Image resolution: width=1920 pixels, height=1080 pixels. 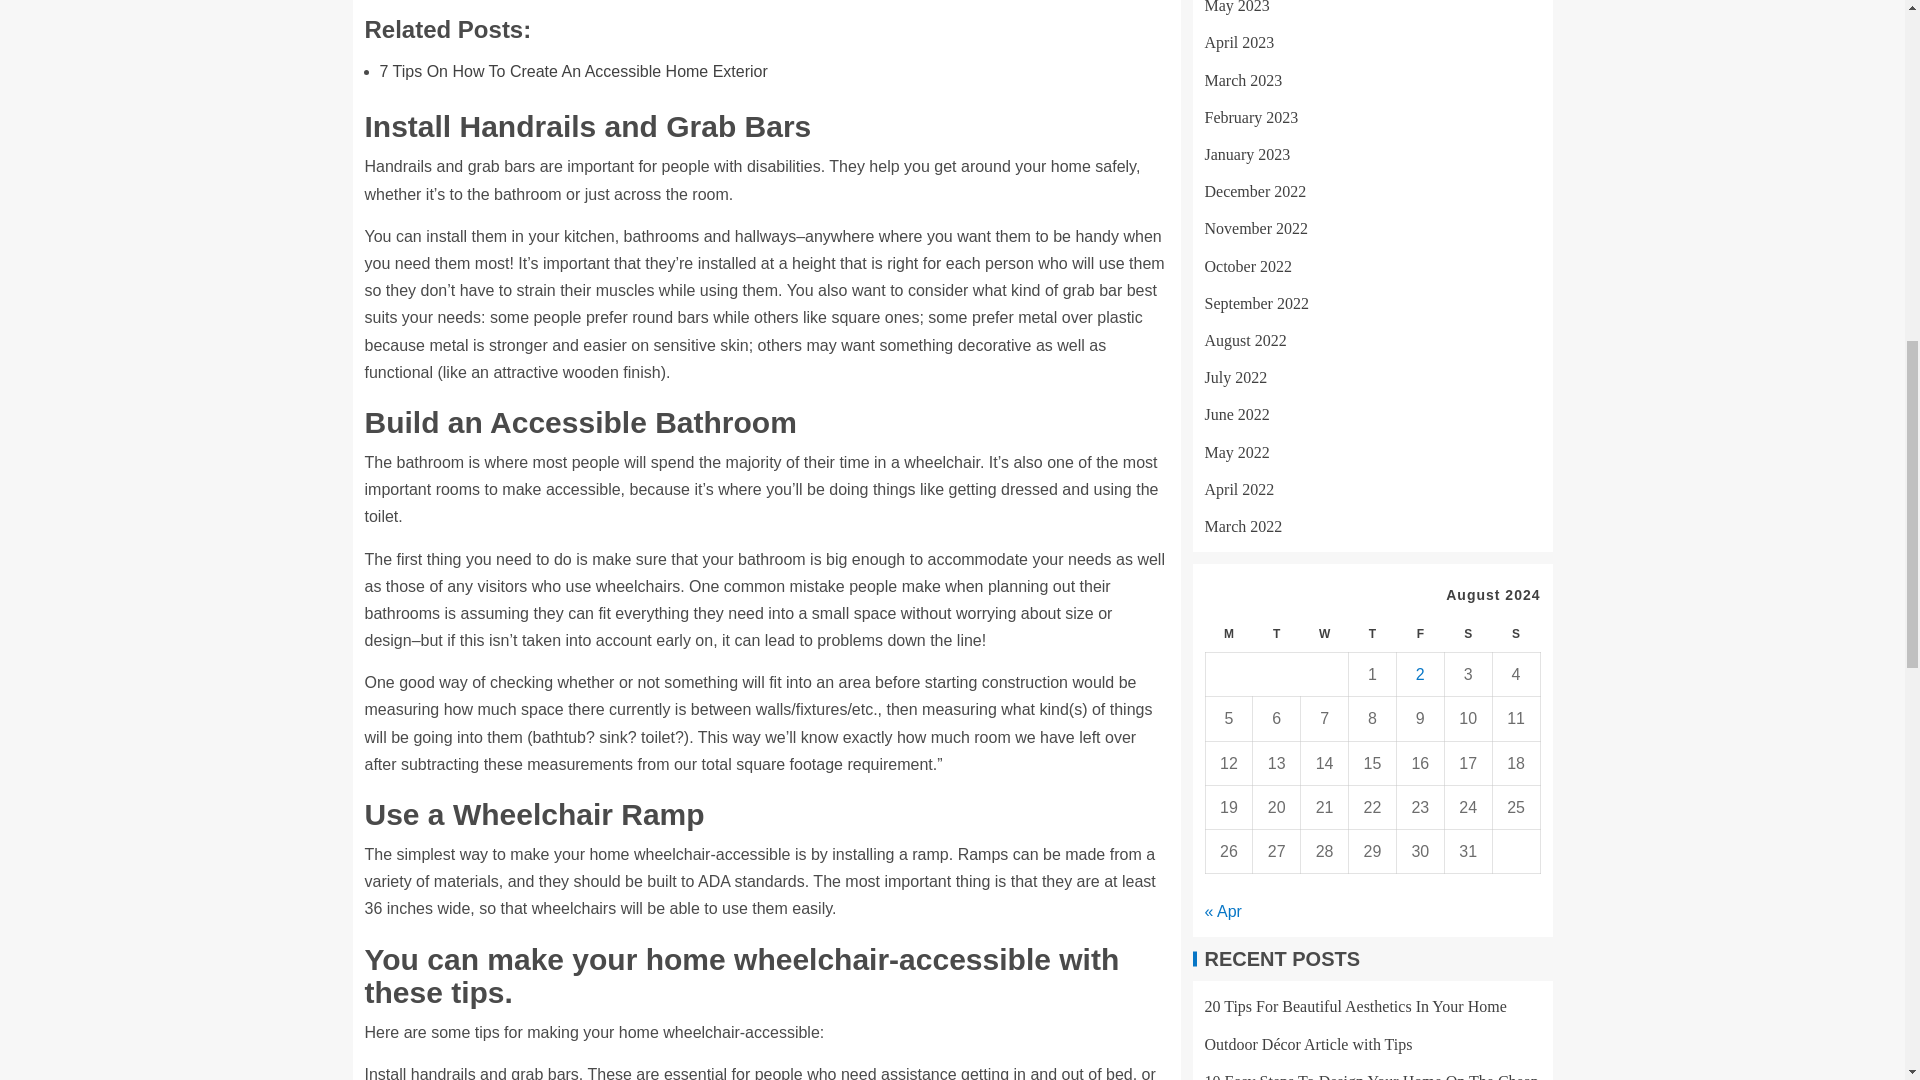 What do you see at coordinates (1229, 446) in the screenshot?
I see `Monday` at bounding box center [1229, 446].